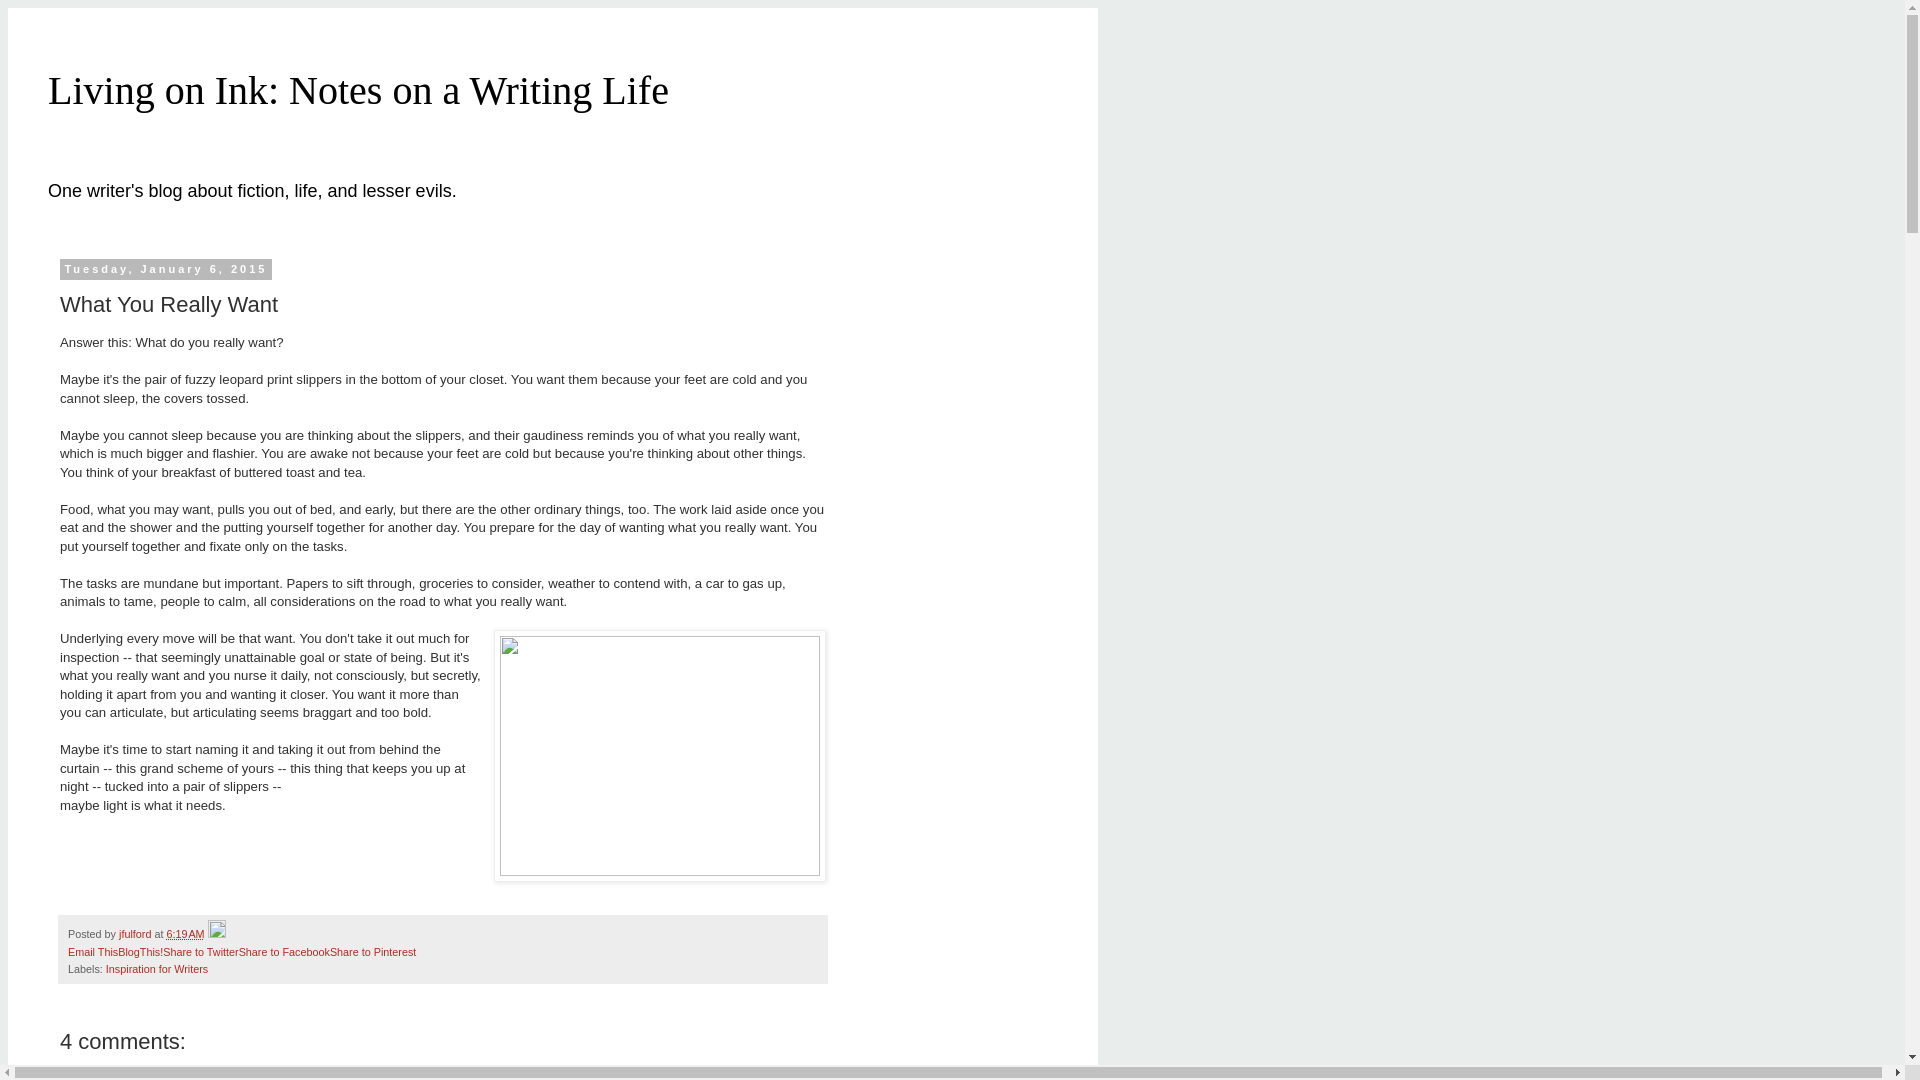 Image resolution: width=1920 pixels, height=1080 pixels. I want to click on jfulford, so click(136, 933).